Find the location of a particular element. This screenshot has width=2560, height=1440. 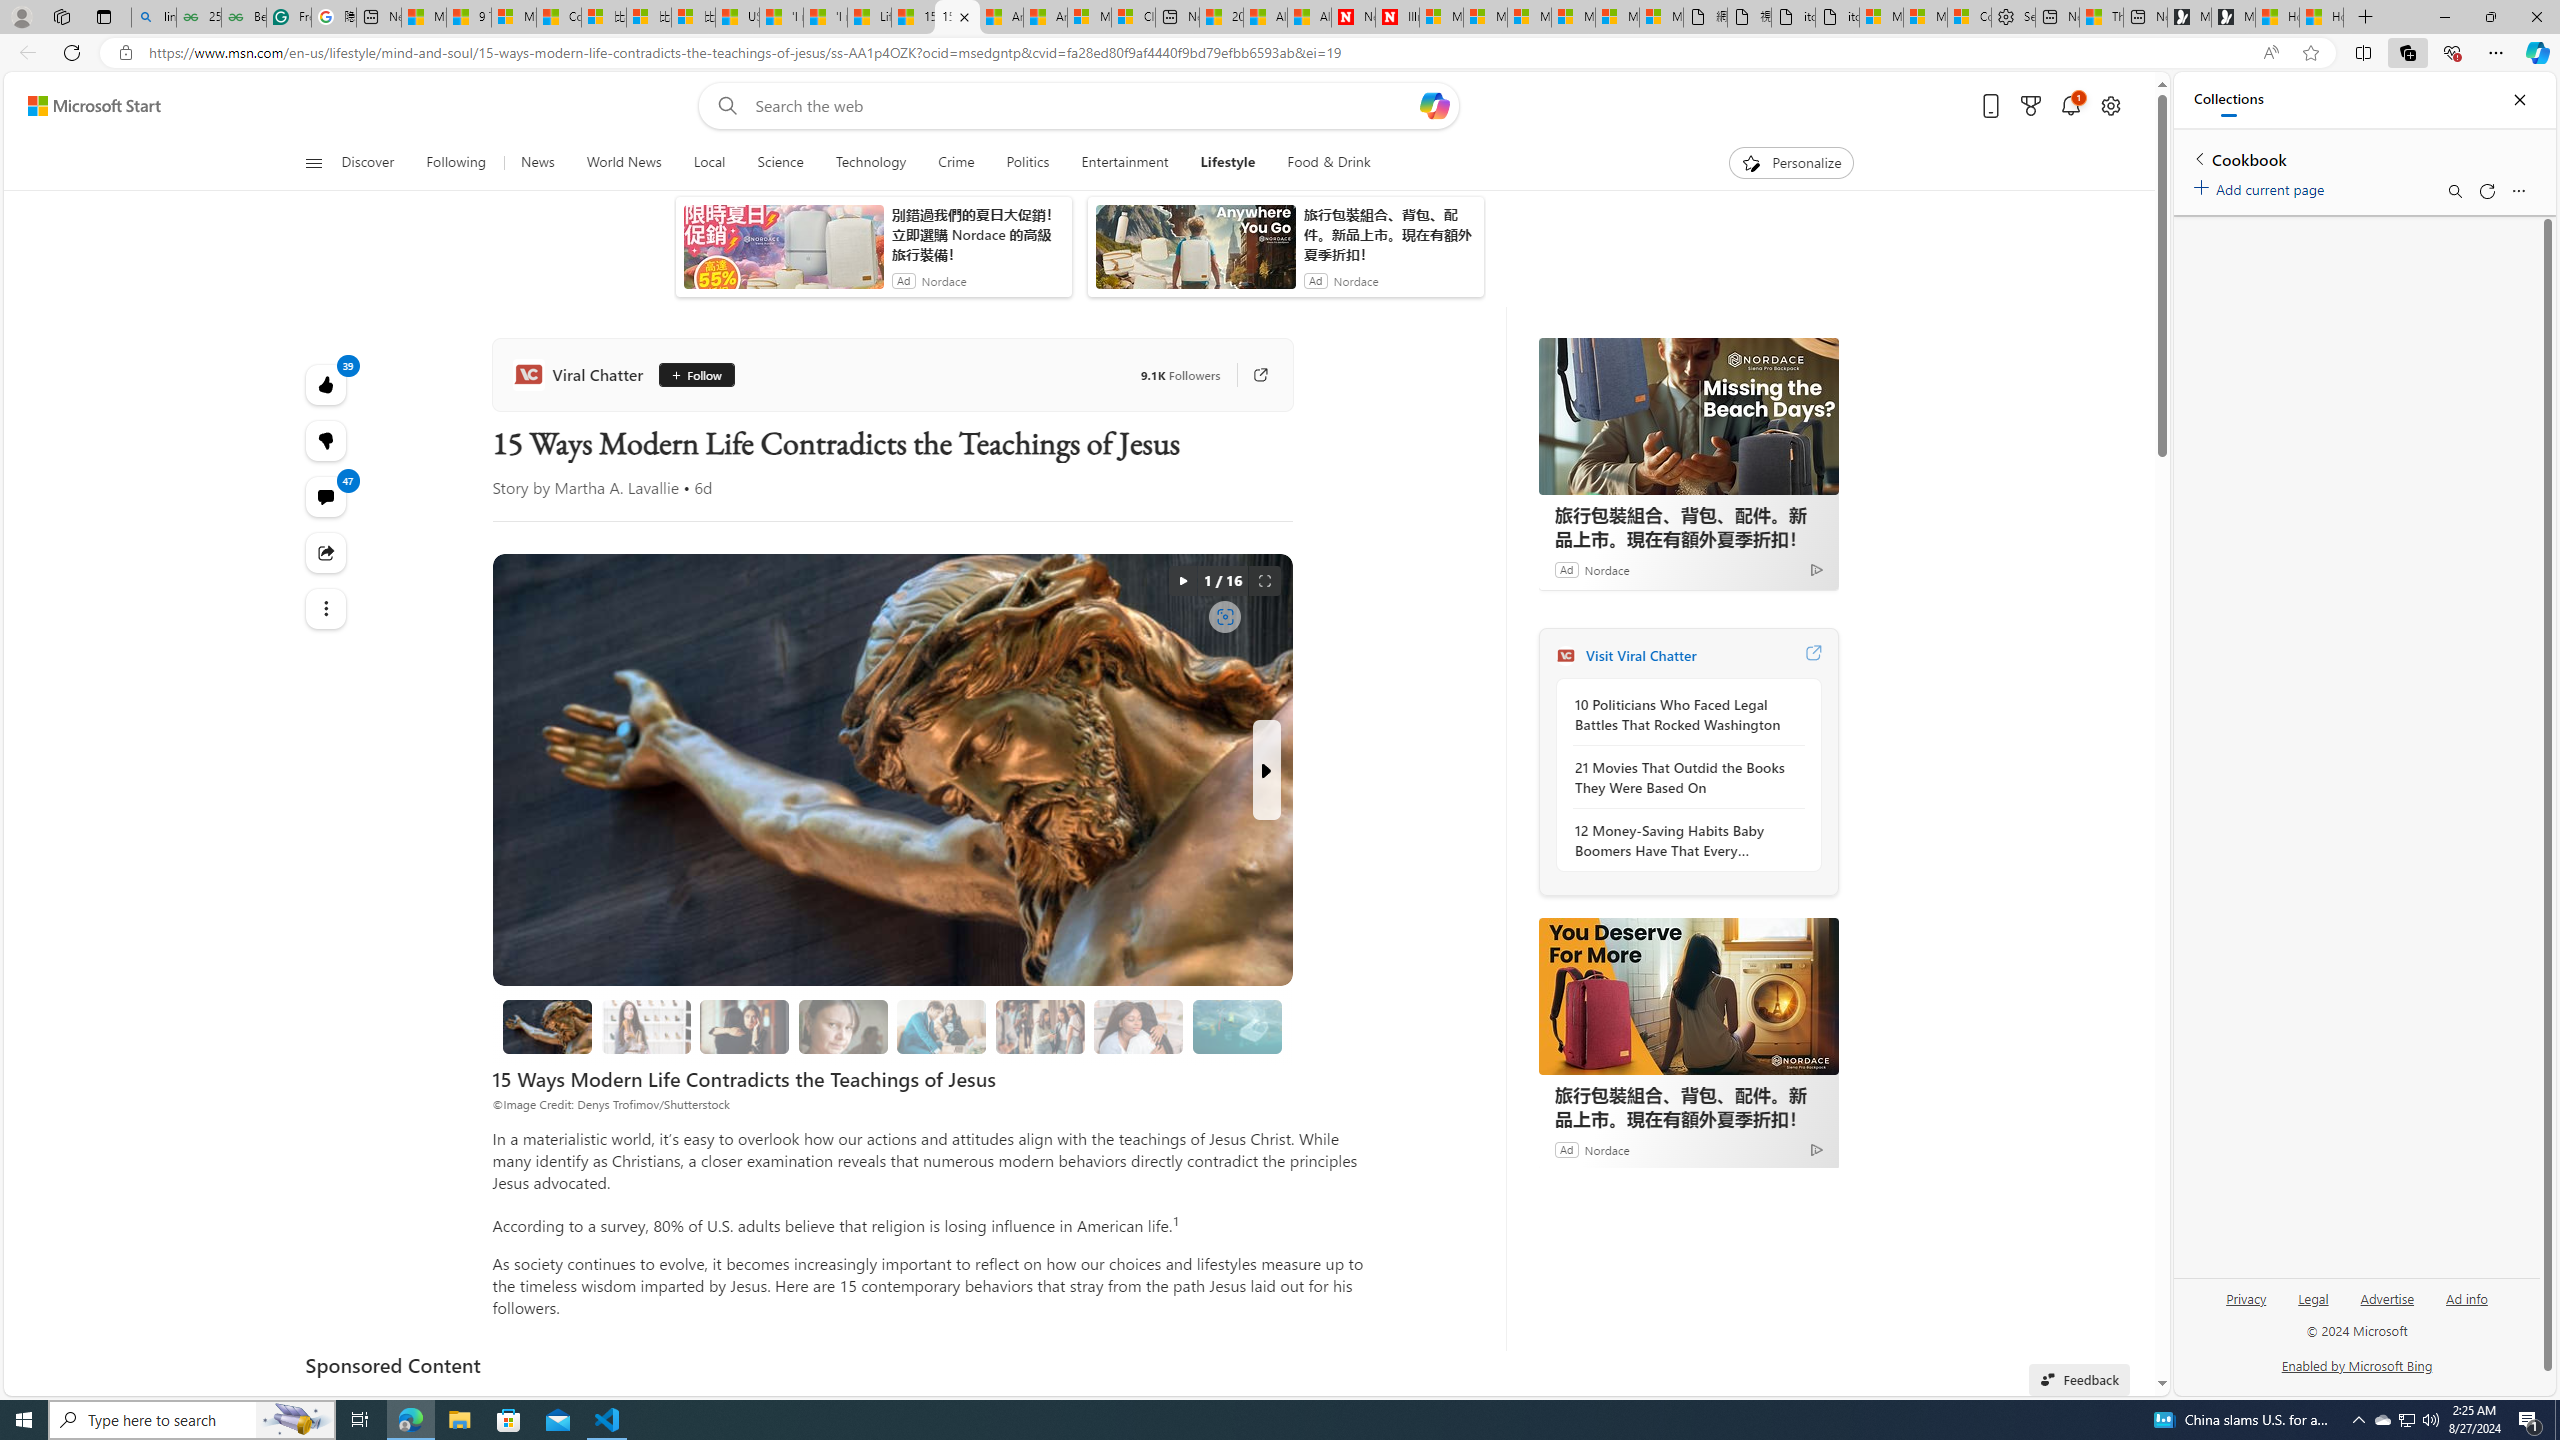

Technology is located at coordinates (872, 163).